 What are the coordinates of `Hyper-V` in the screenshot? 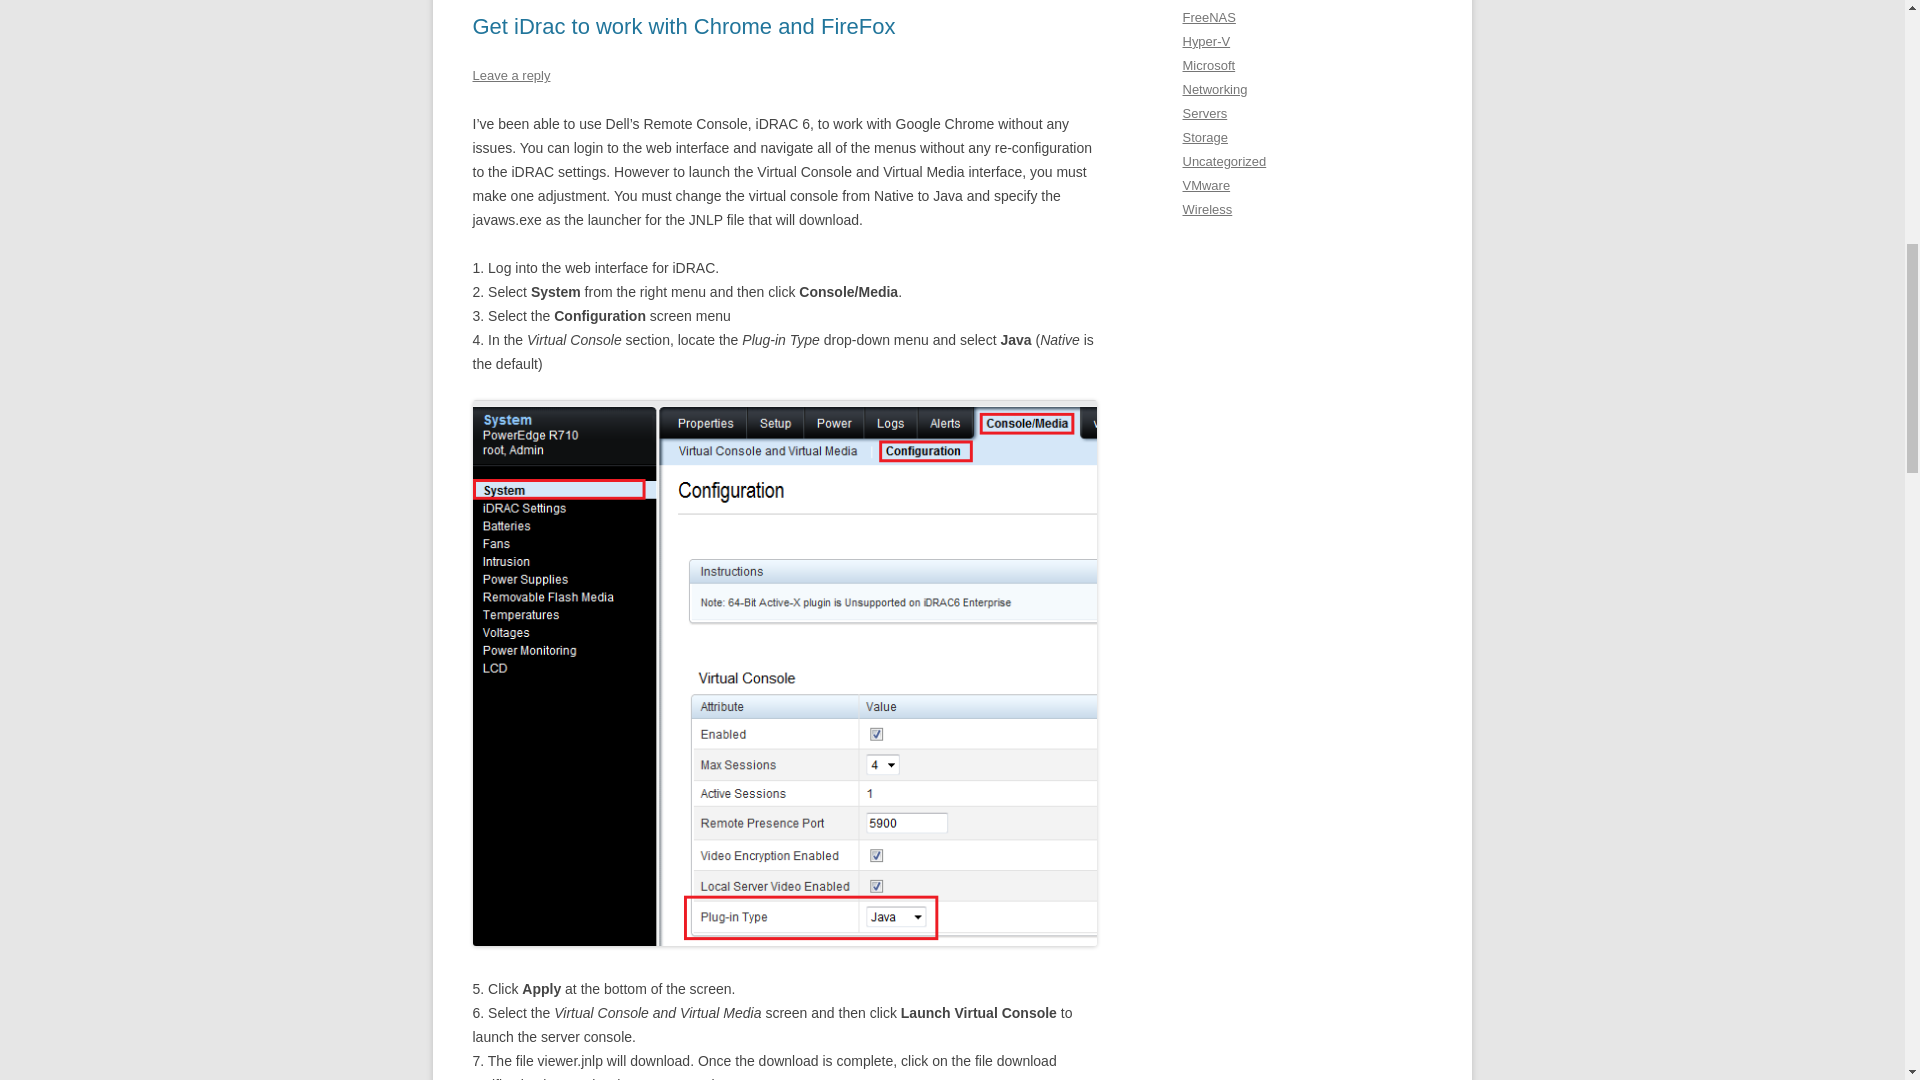 It's located at (1206, 40).